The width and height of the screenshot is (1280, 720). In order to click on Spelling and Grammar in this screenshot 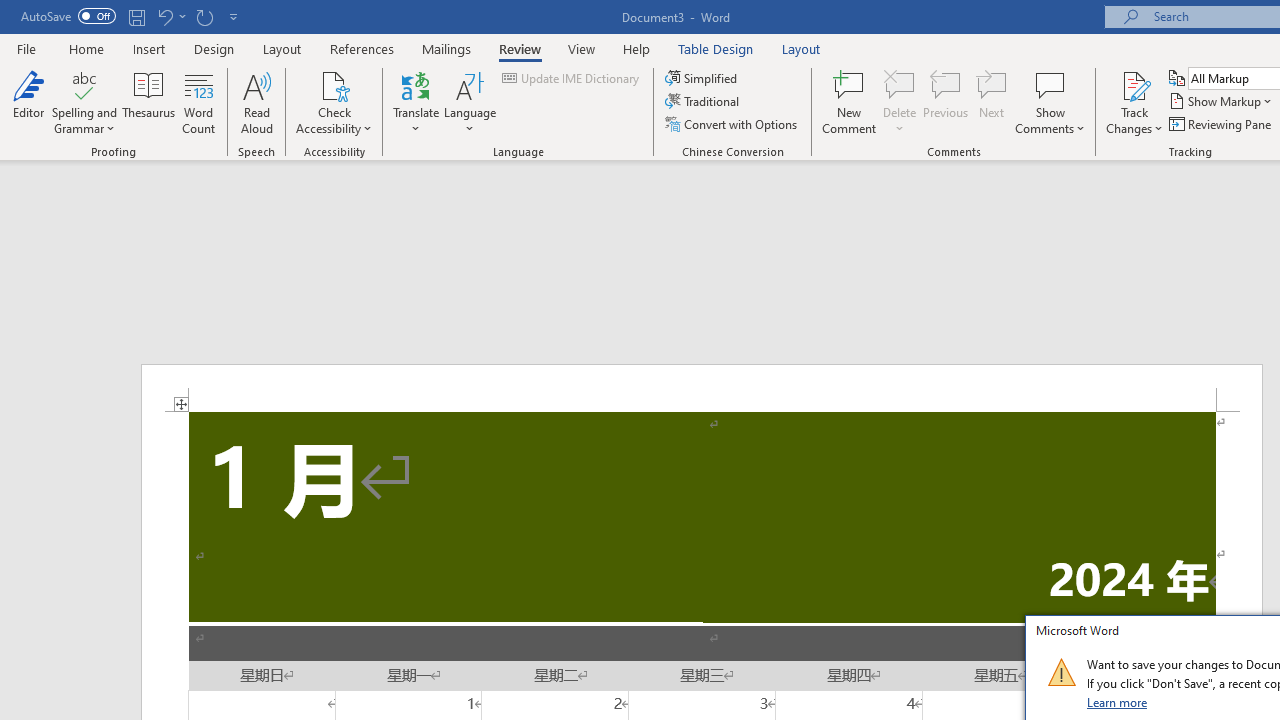, I will do `click(84, 102)`.